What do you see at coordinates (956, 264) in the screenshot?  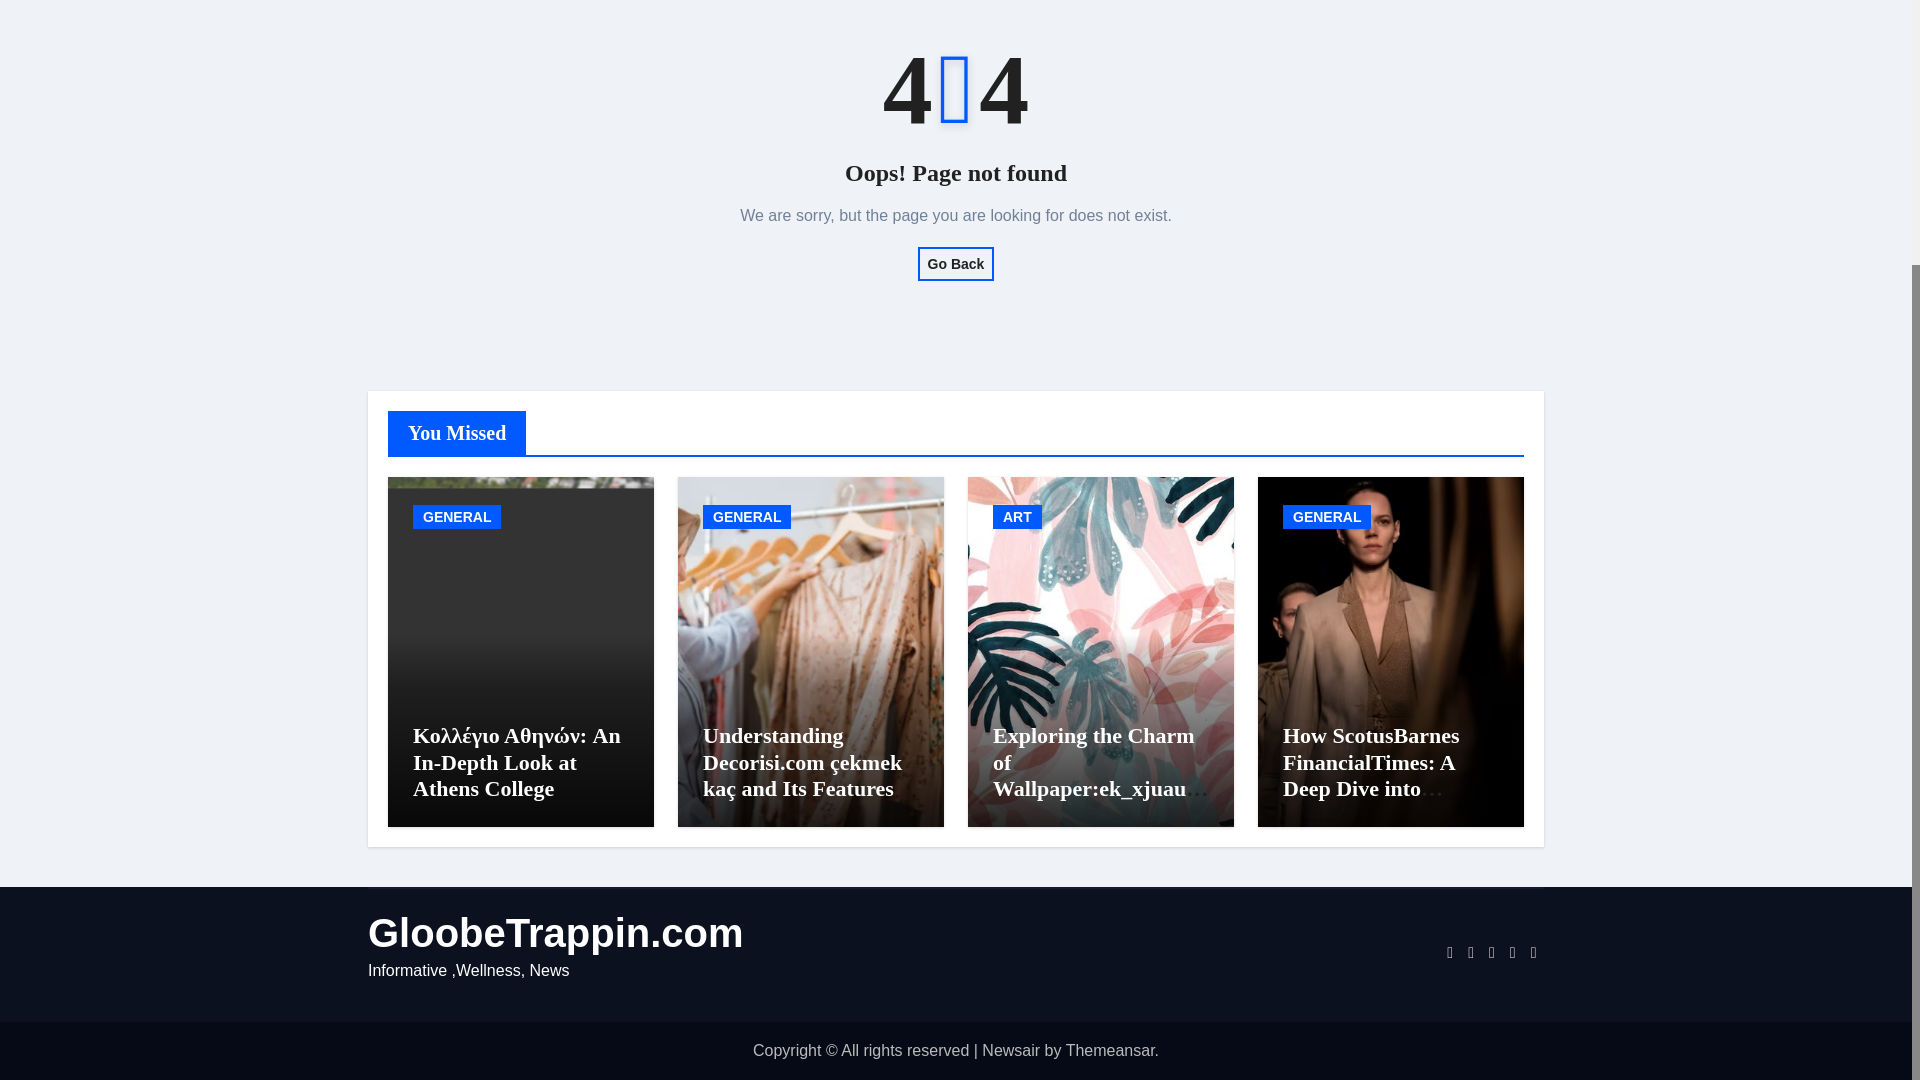 I see `Go Back` at bounding box center [956, 264].